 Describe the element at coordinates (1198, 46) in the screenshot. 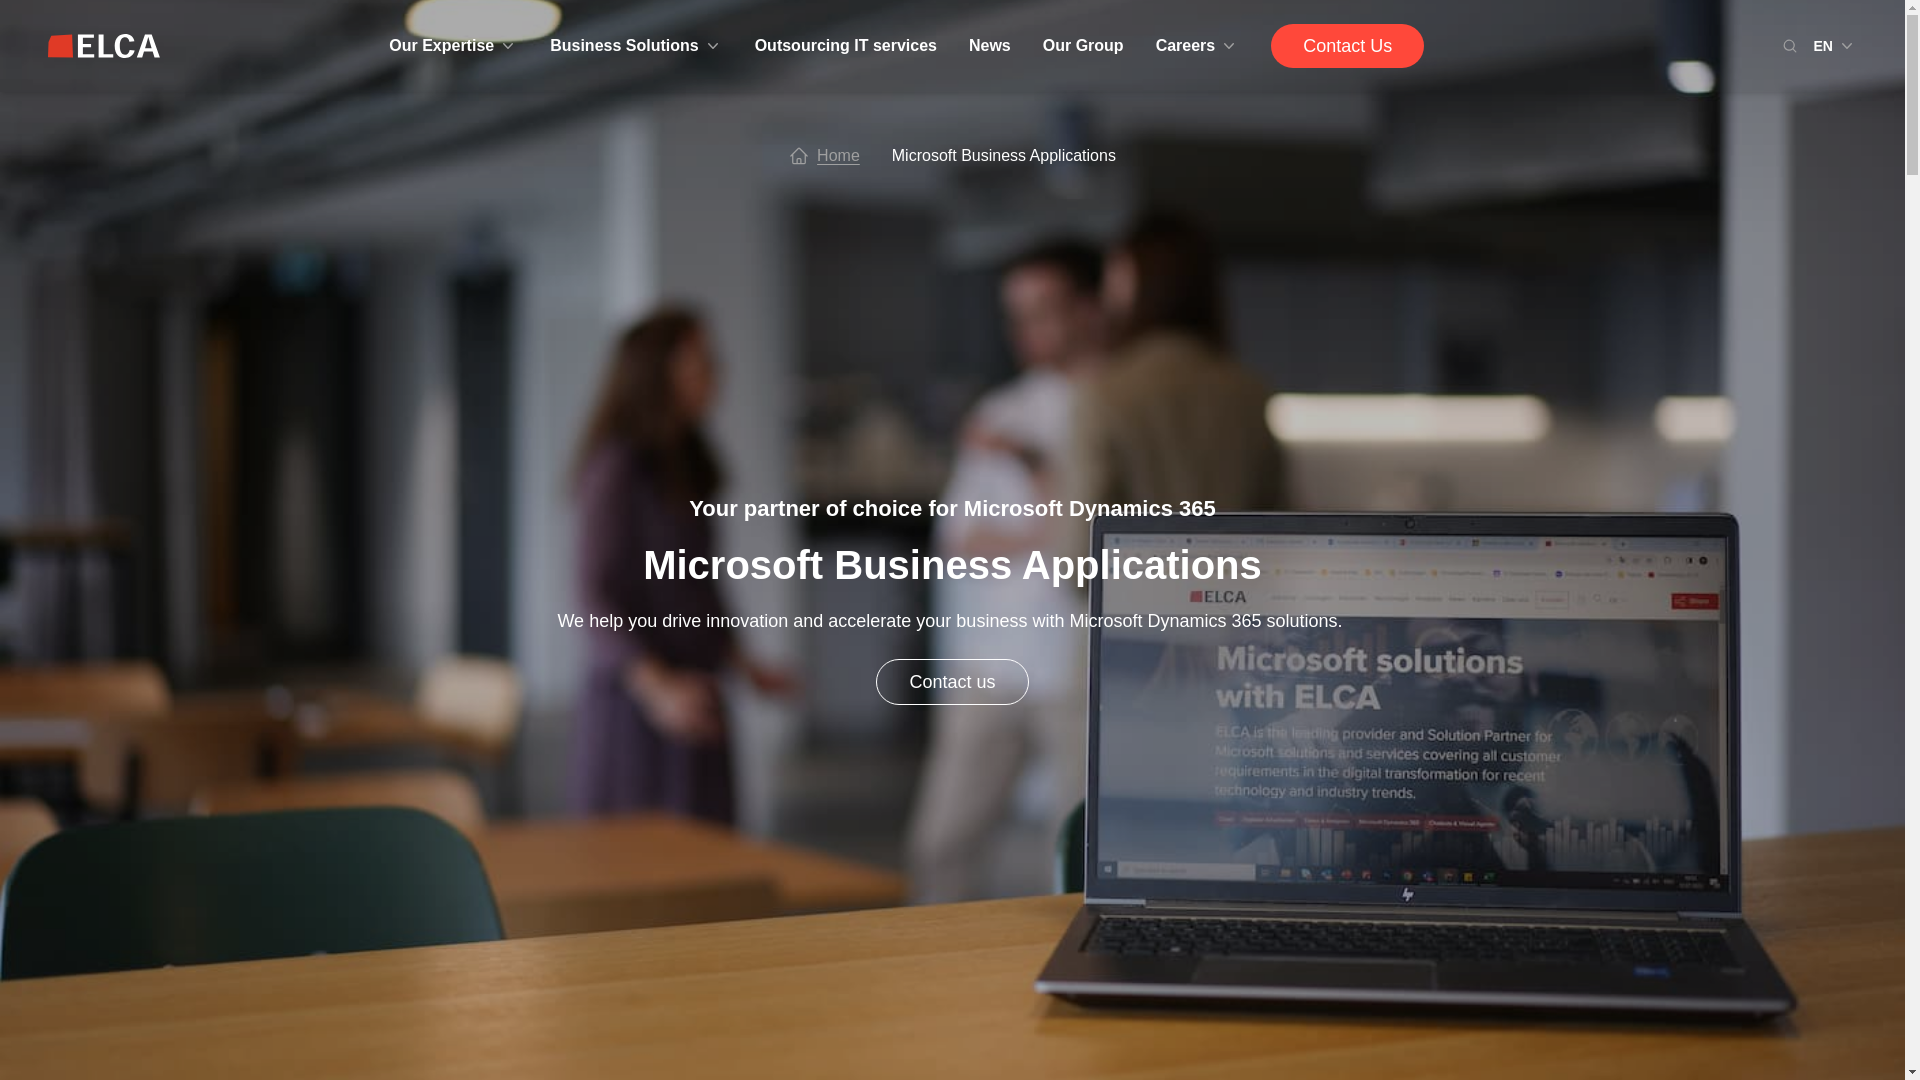

I see `Careers` at that location.